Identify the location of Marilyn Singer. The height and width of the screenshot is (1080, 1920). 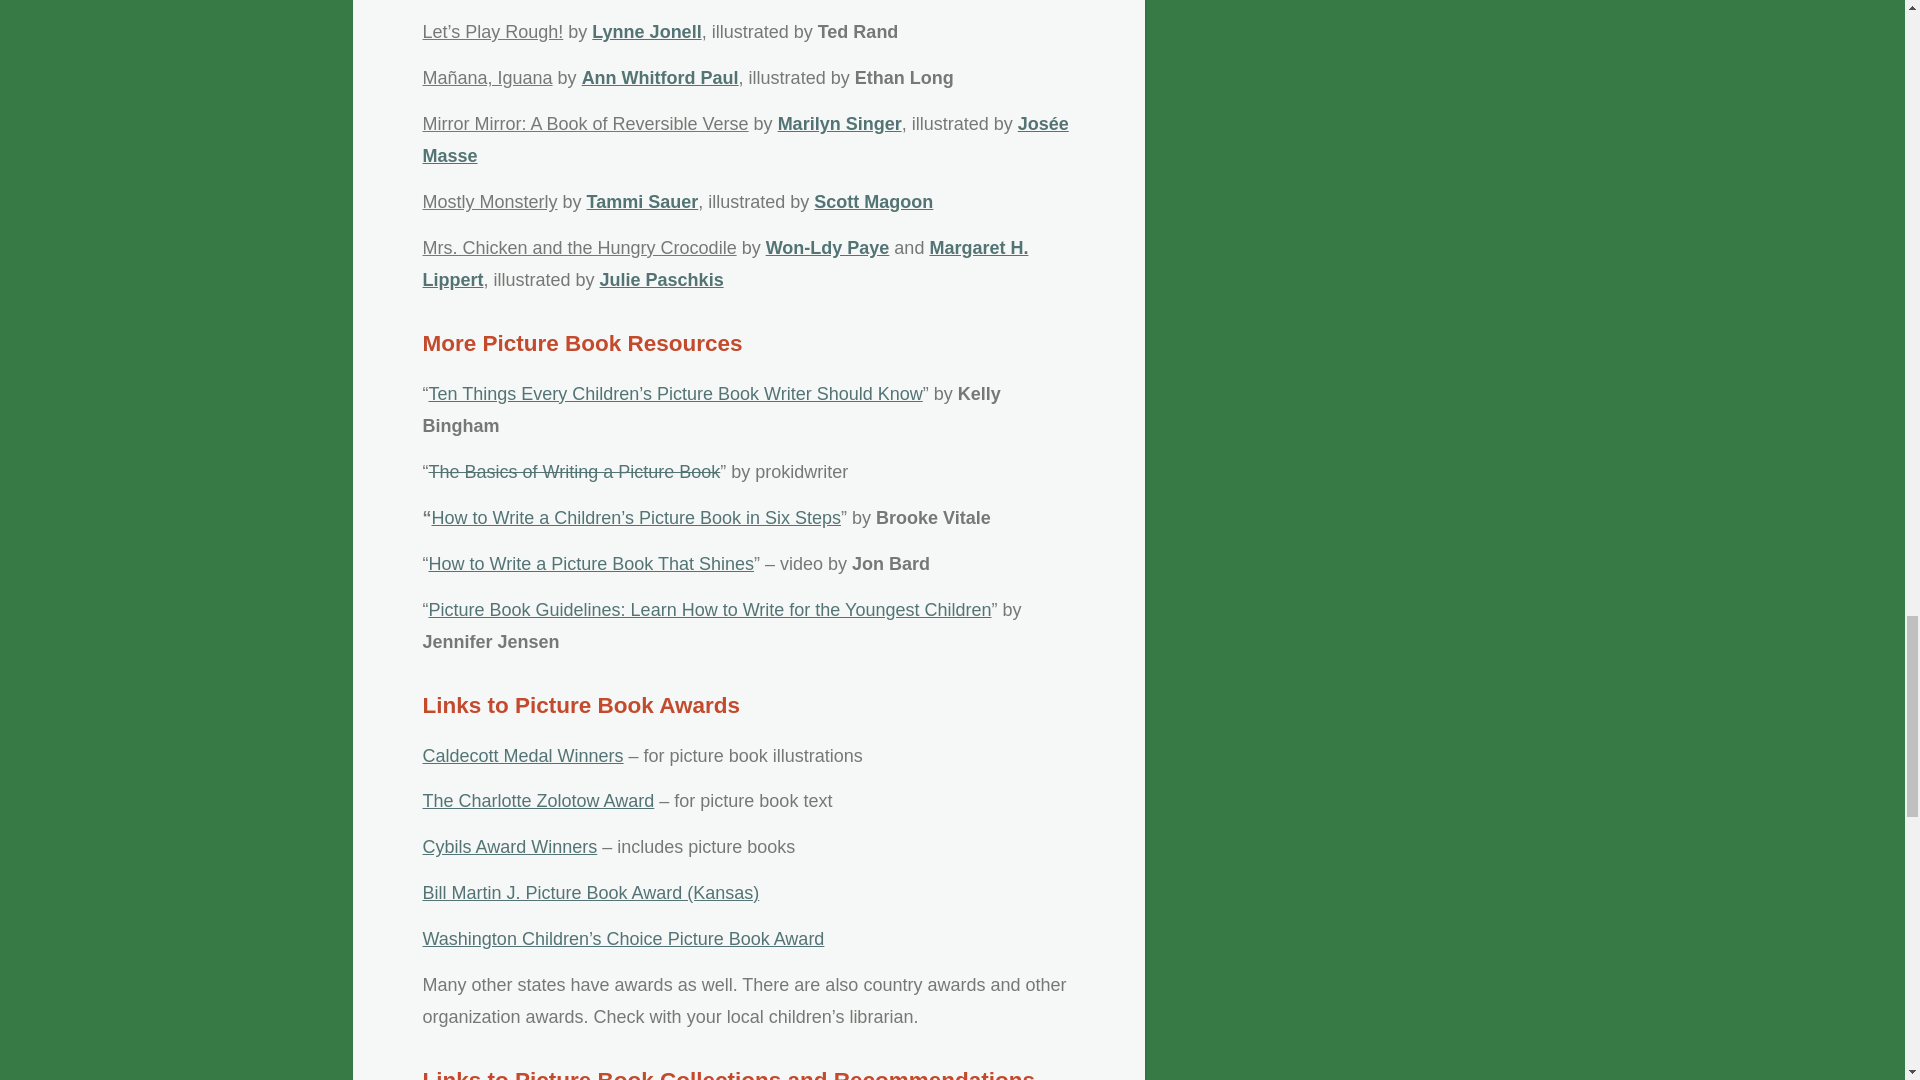
(840, 124).